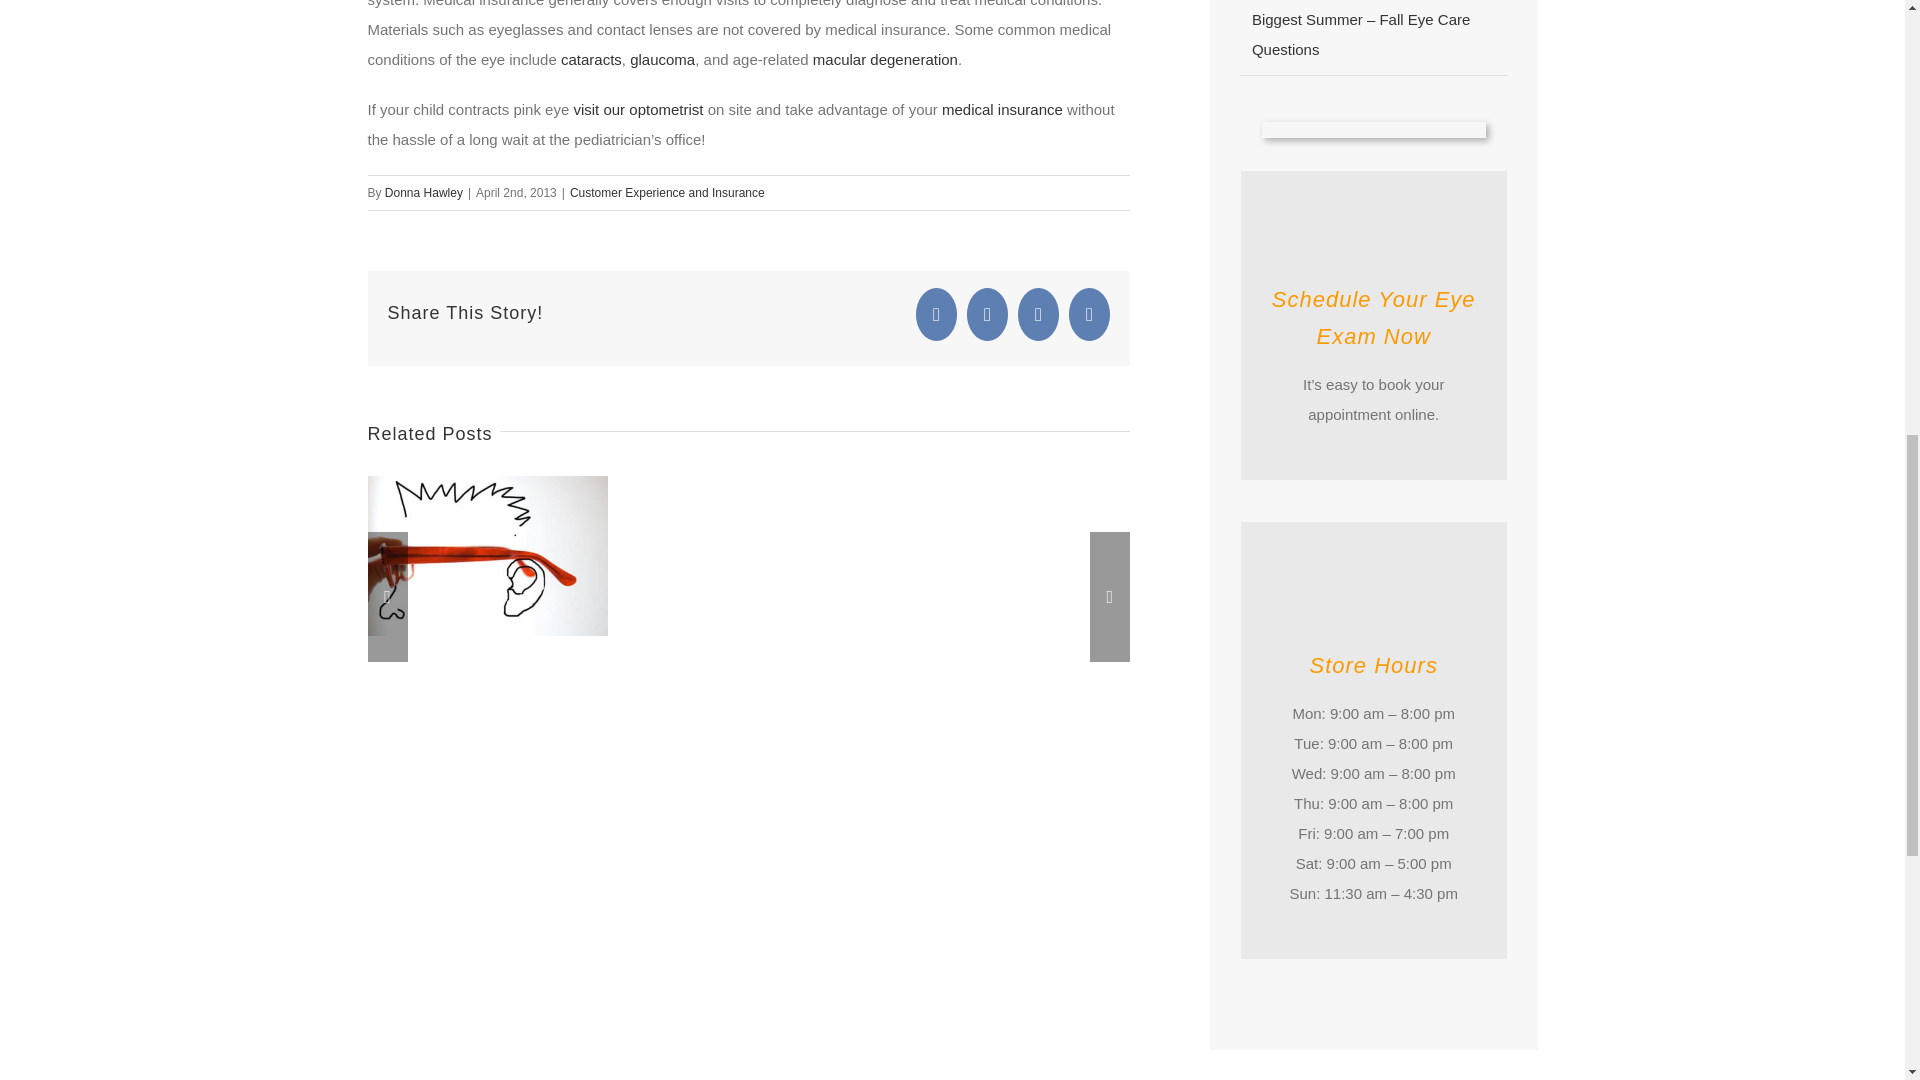 The height and width of the screenshot is (1080, 1920). I want to click on medical insurance, so click(1002, 109).